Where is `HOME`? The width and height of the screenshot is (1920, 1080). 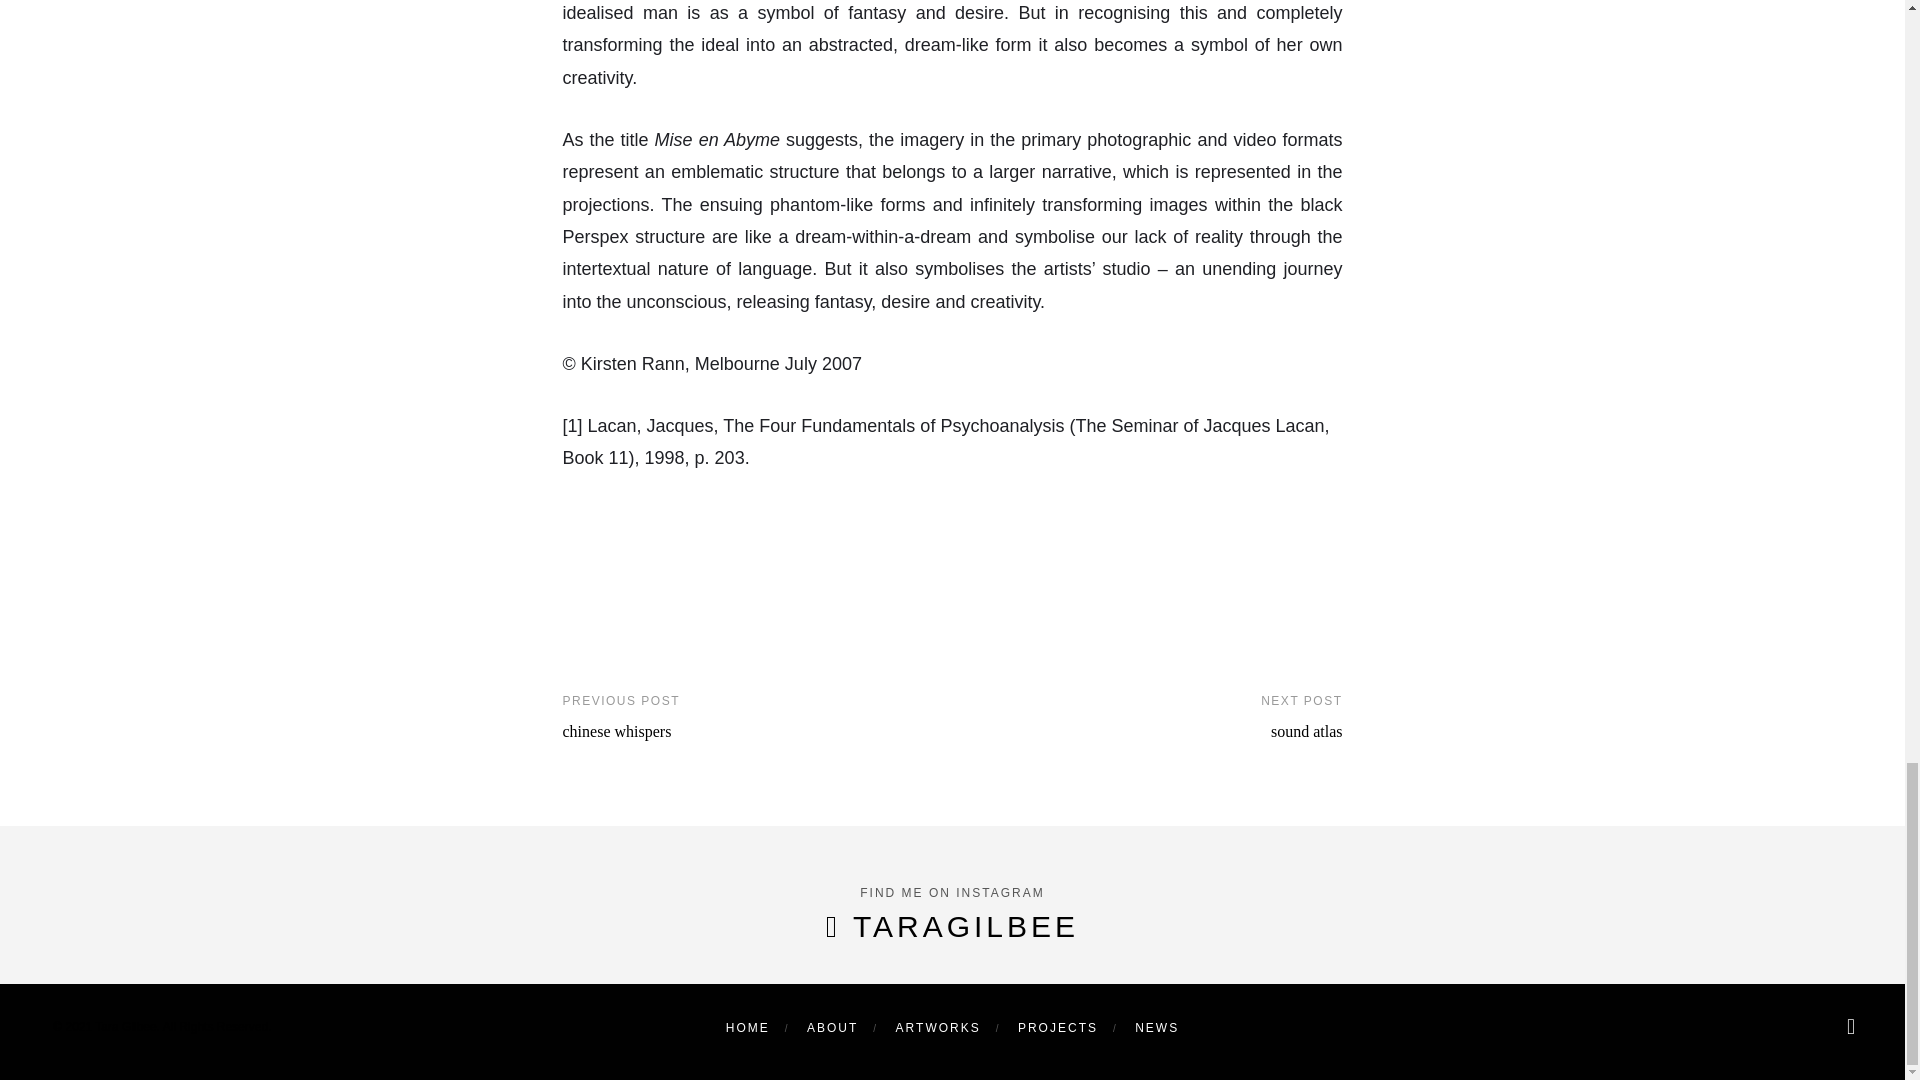 HOME is located at coordinates (747, 1027).